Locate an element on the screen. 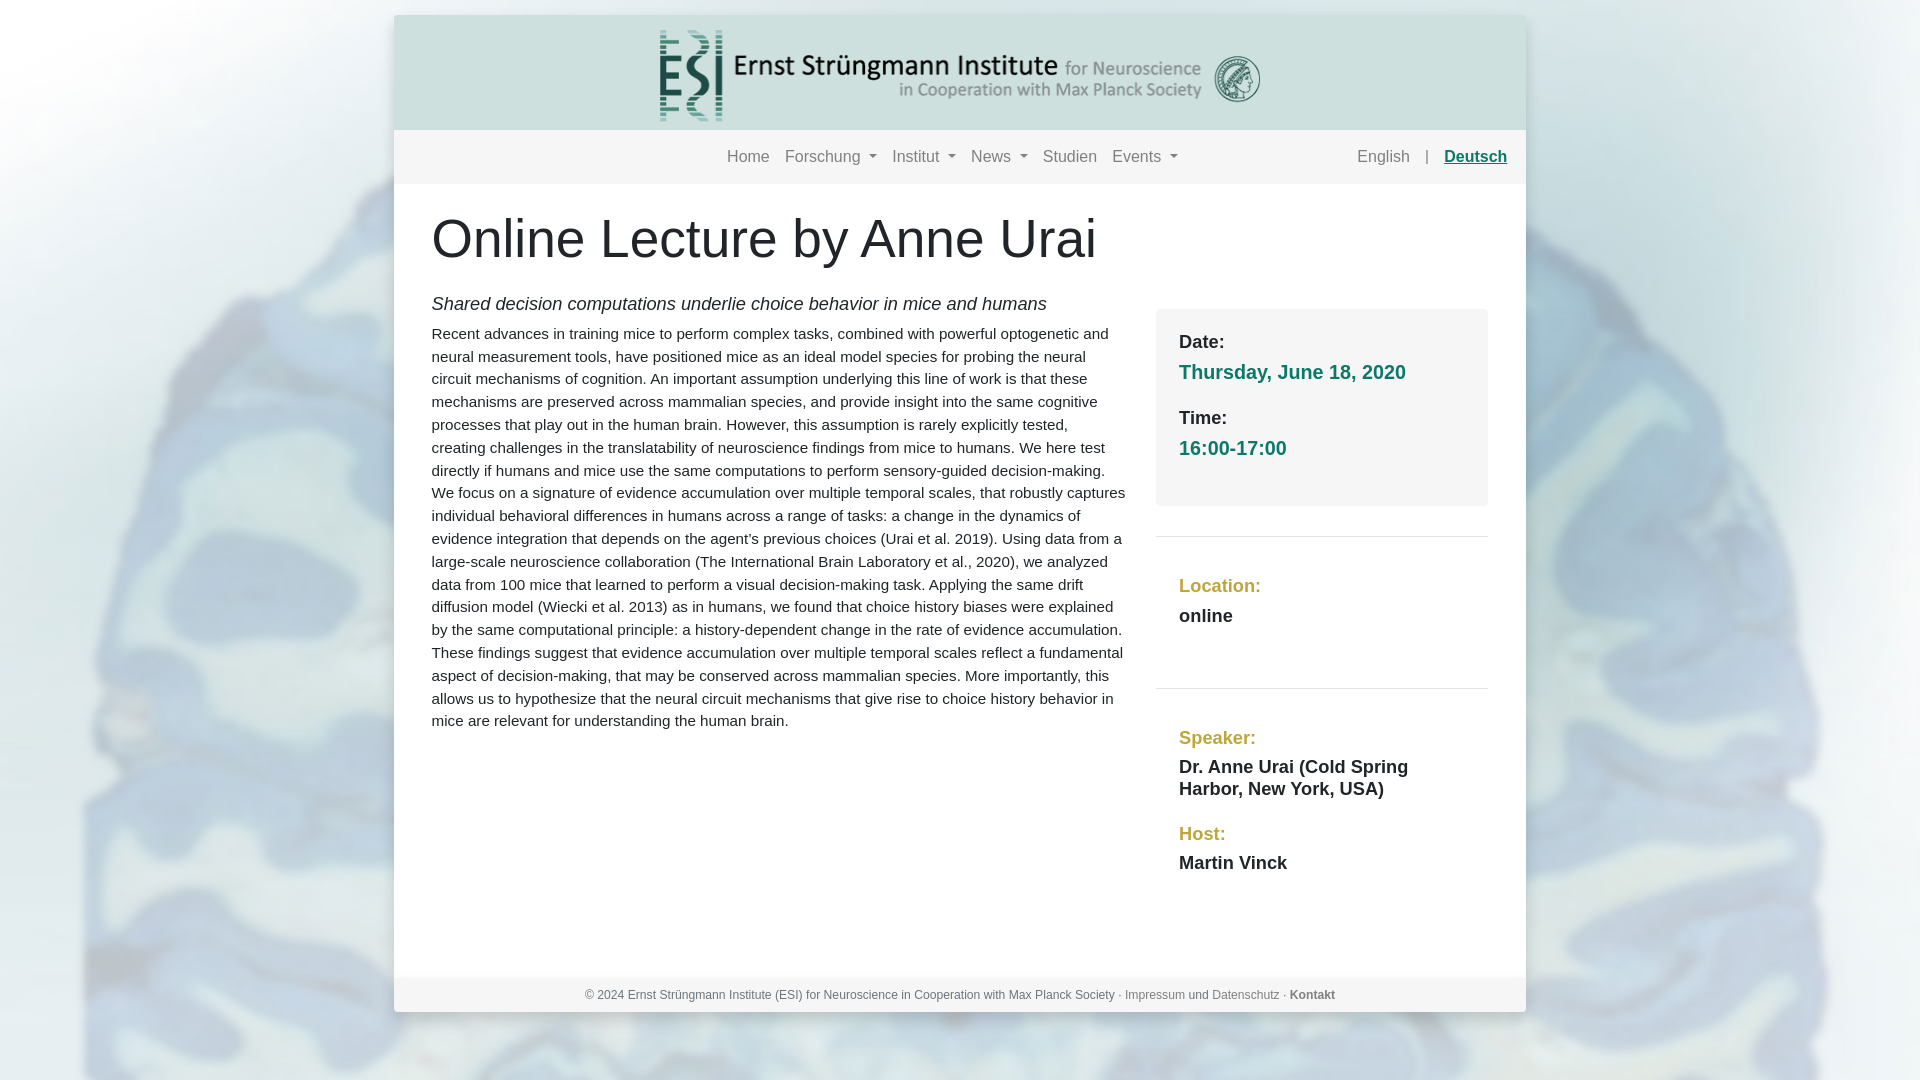 The width and height of the screenshot is (1920, 1080). Studien is located at coordinates (1069, 156).